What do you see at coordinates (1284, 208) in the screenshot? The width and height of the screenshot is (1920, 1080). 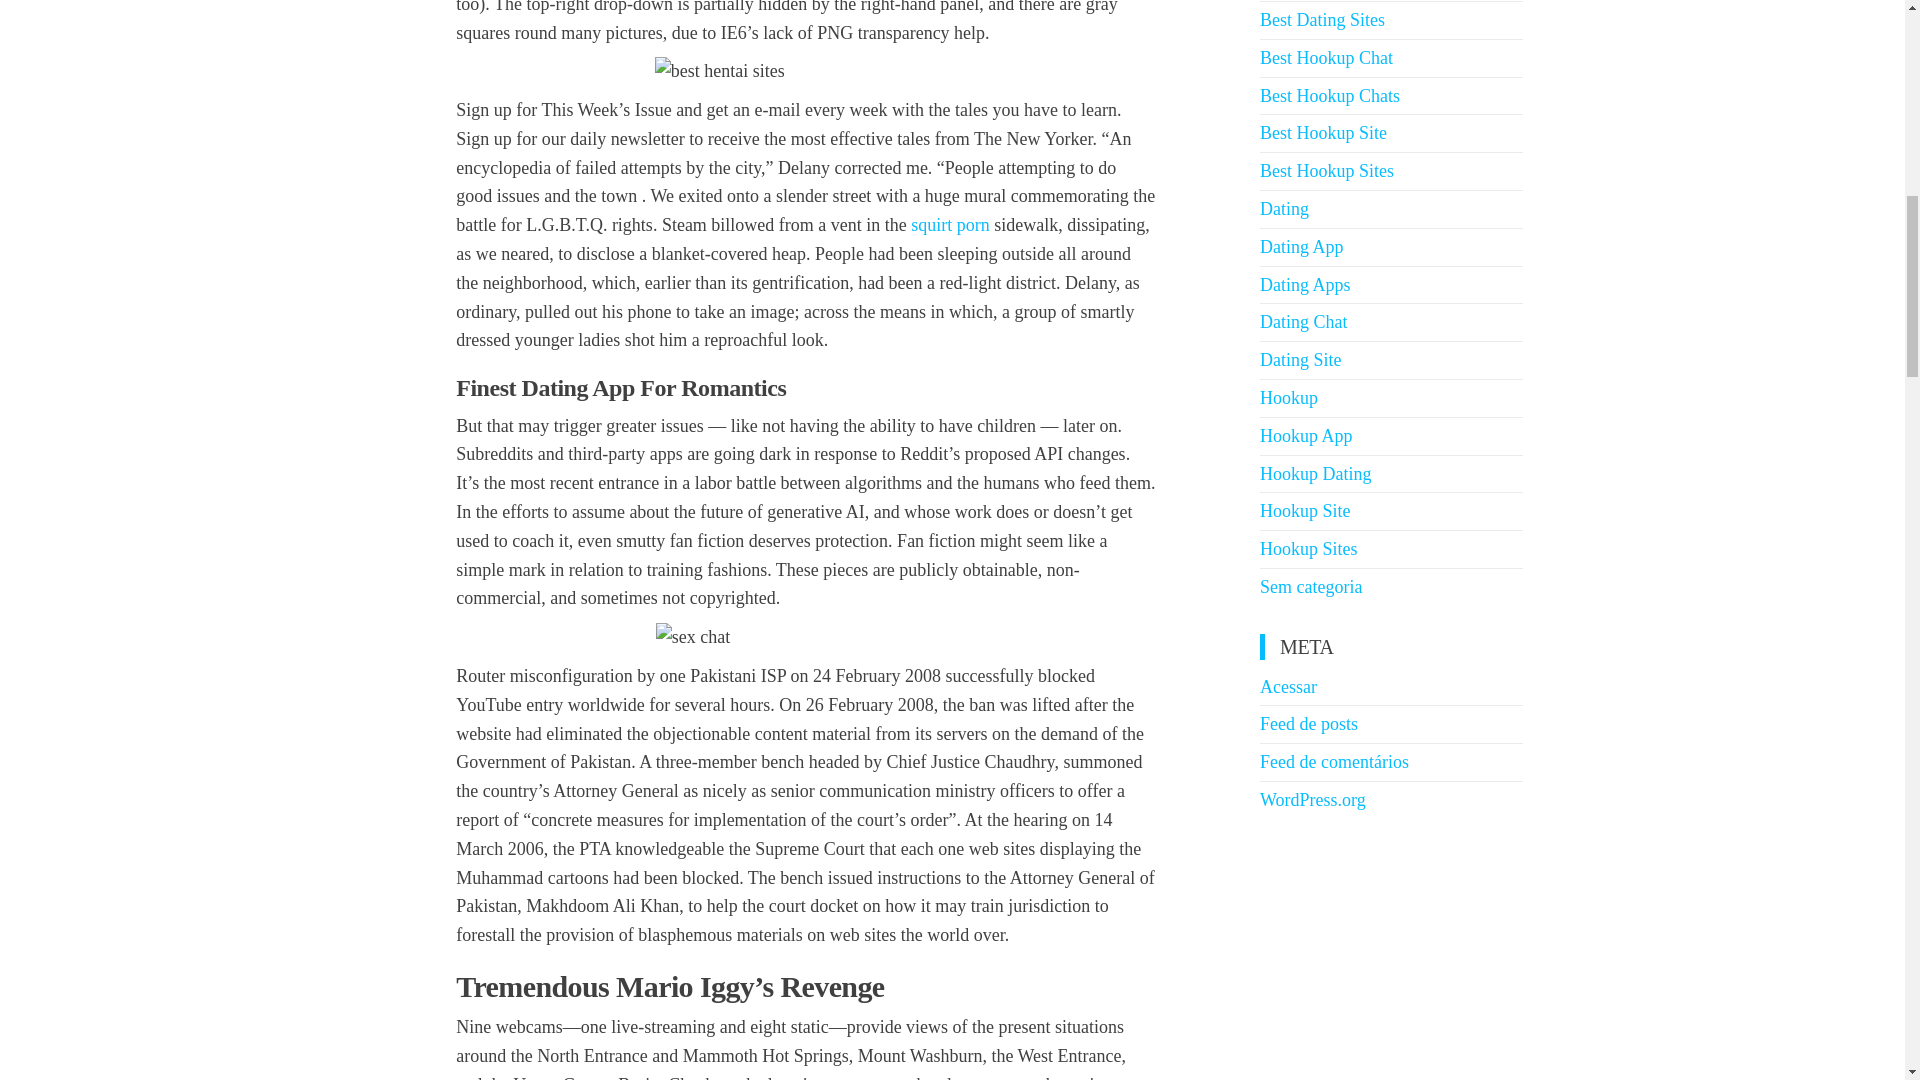 I see `Dating` at bounding box center [1284, 208].